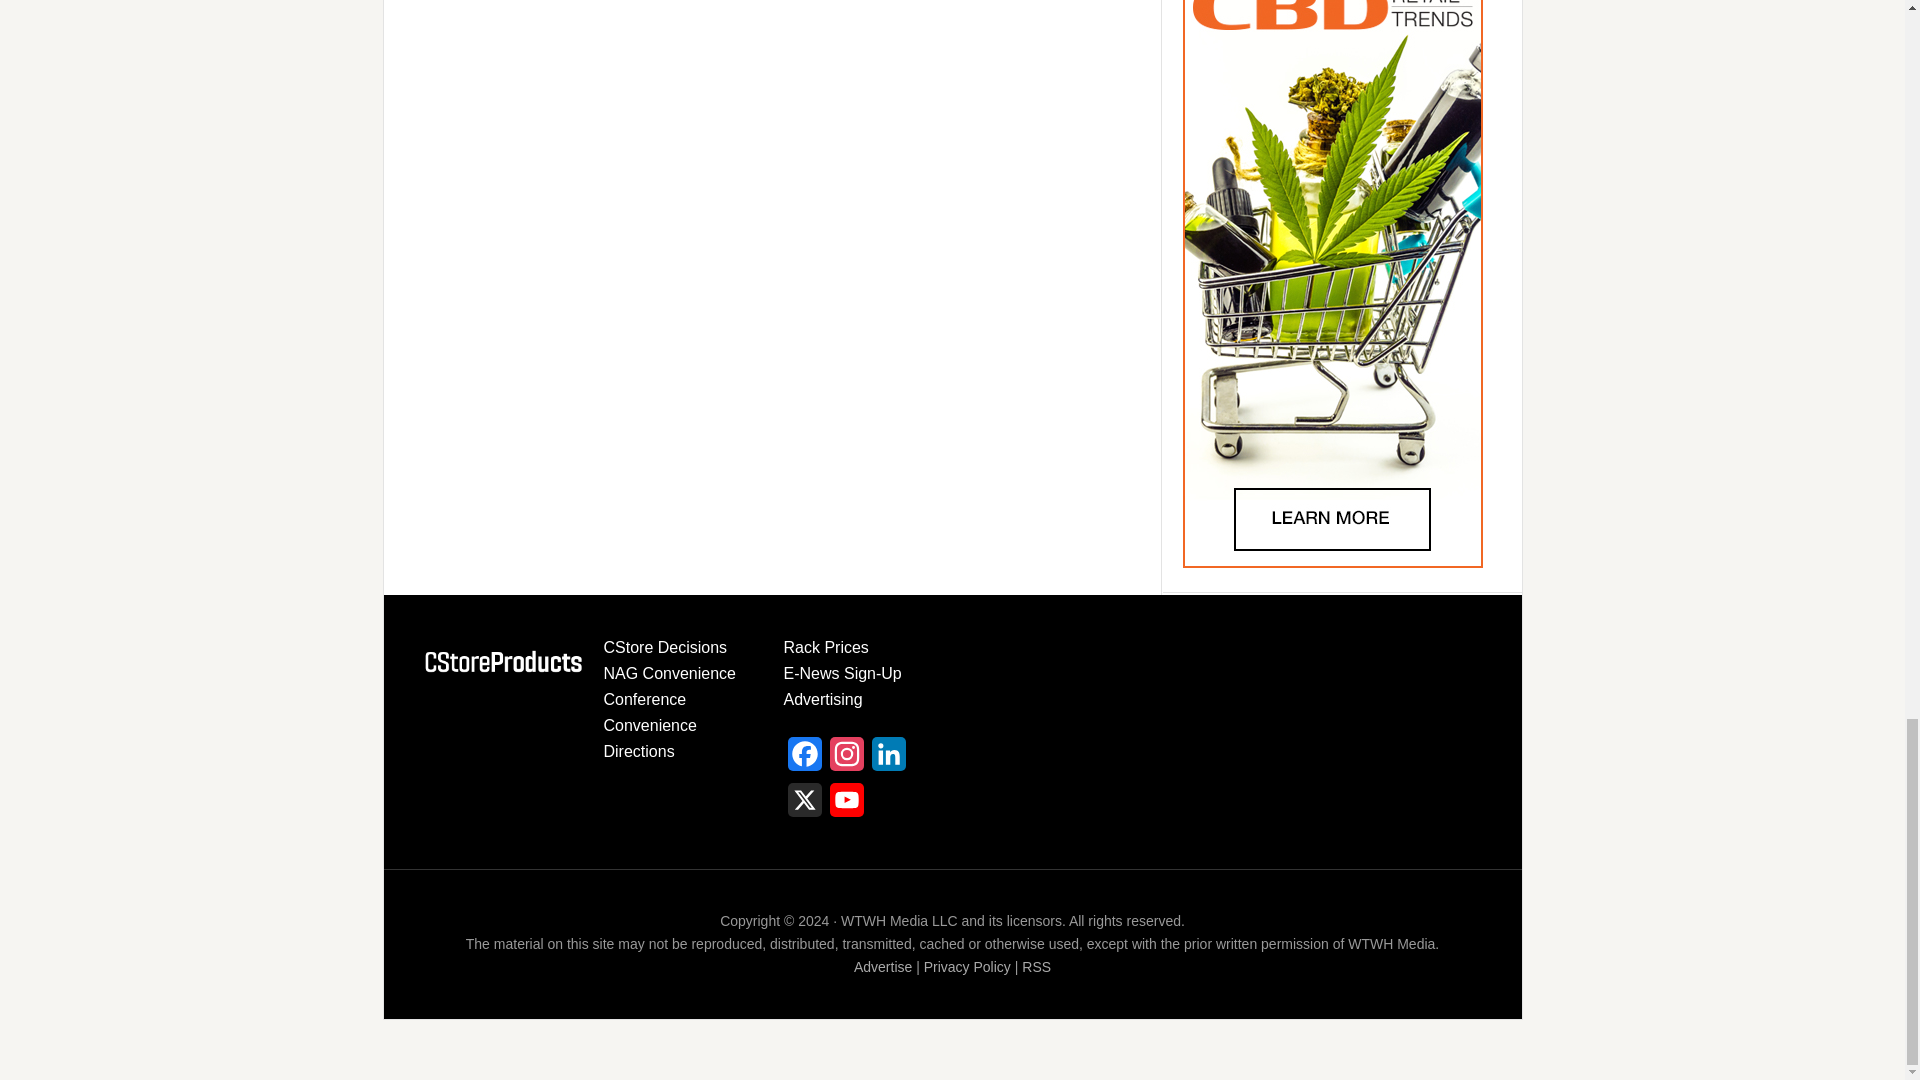 Image resolution: width=1920 pixels, height=1080 pixels. What do you see at coordinates (666, 647) in the screenshot?
I see `CStore Decisions` at bounding box center [666, 647].